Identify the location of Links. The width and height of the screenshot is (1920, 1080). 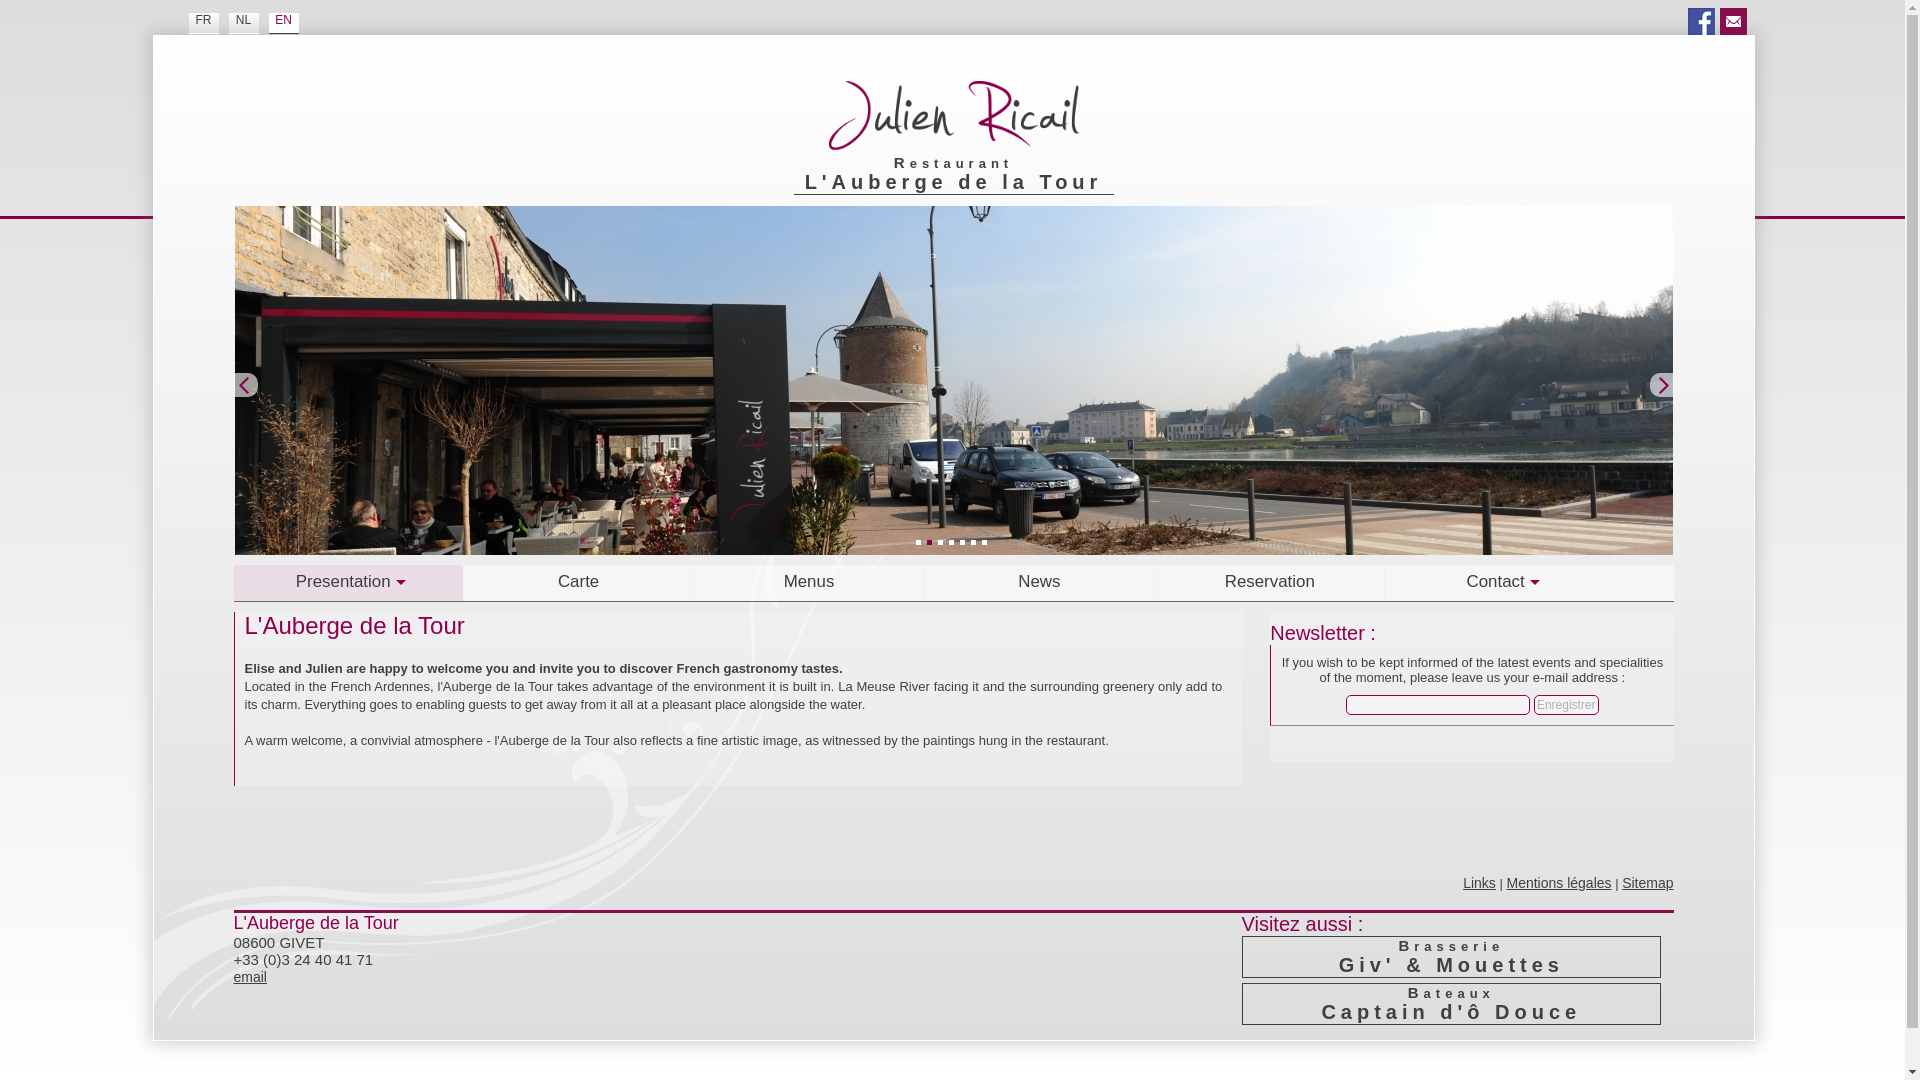
(1479, 882).